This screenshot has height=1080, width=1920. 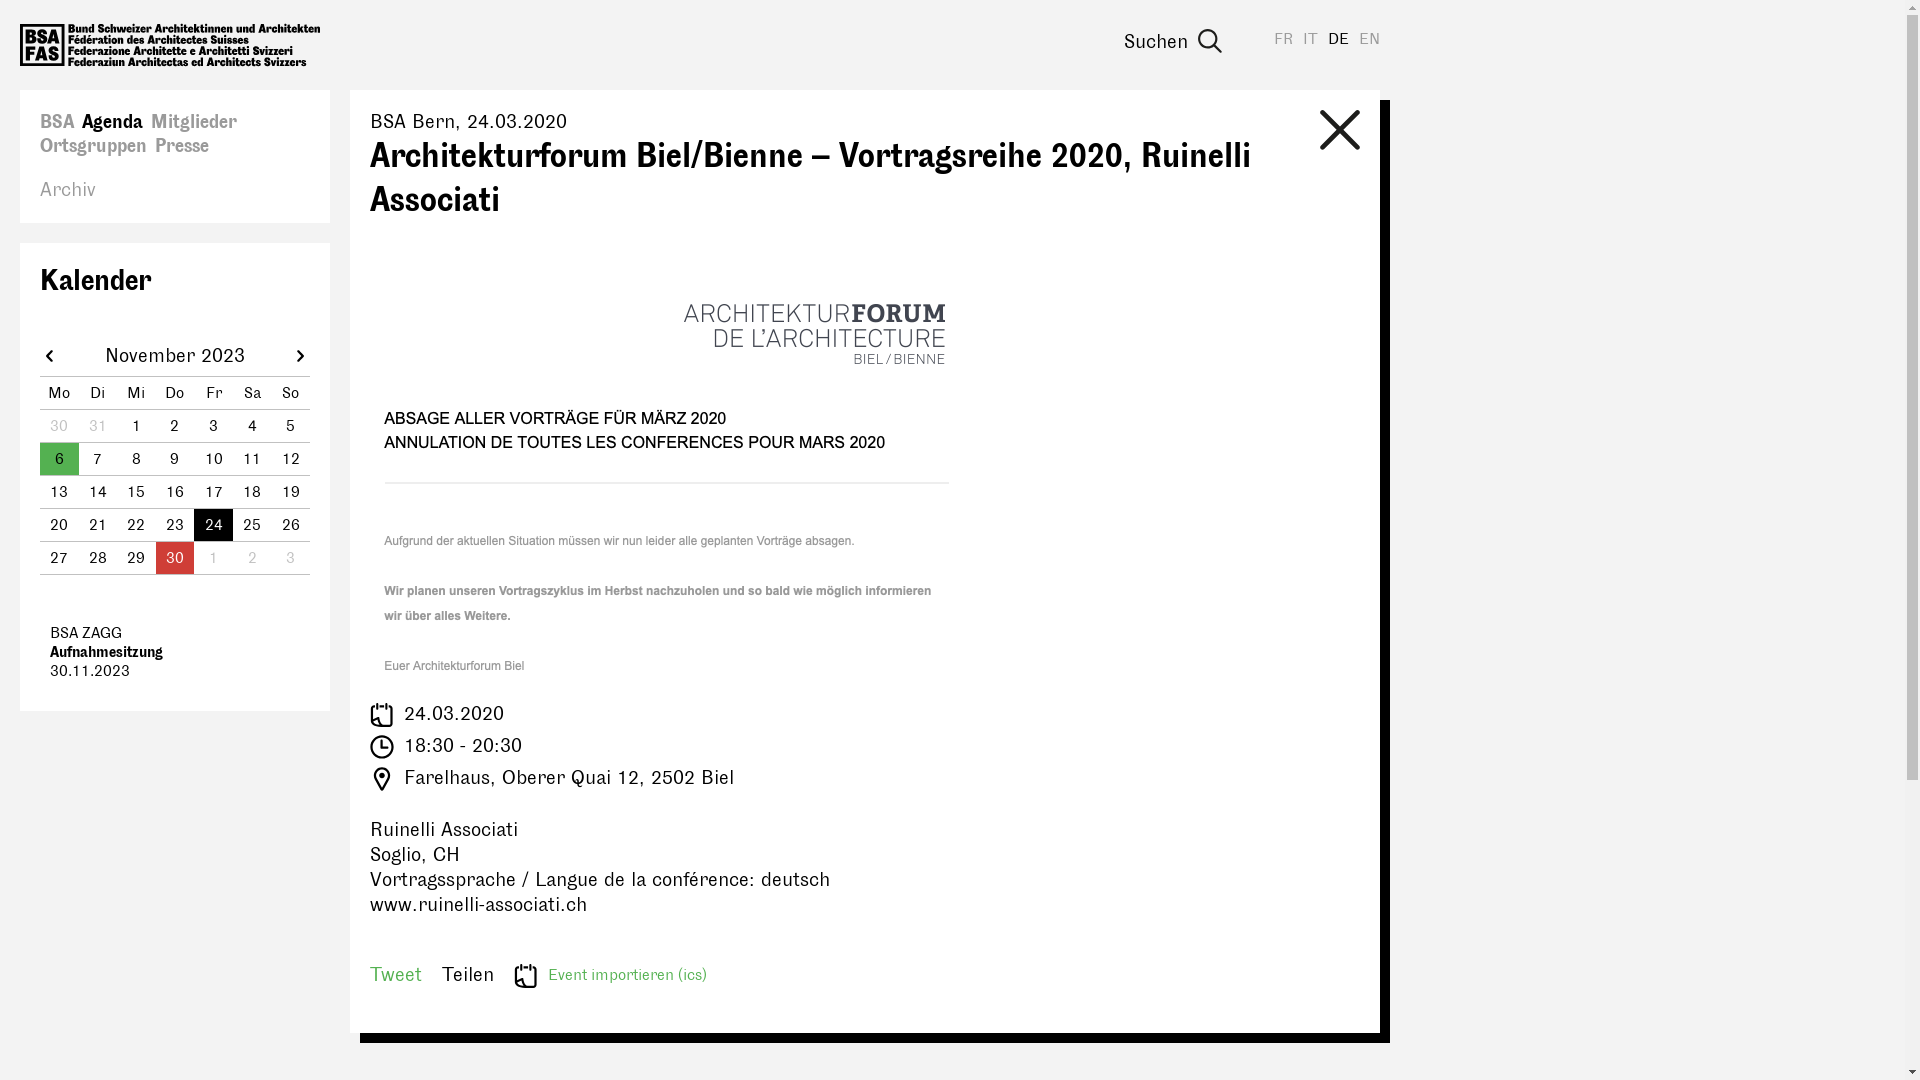 I want to click on Ortsgruppen, so click(x=94, y=146).